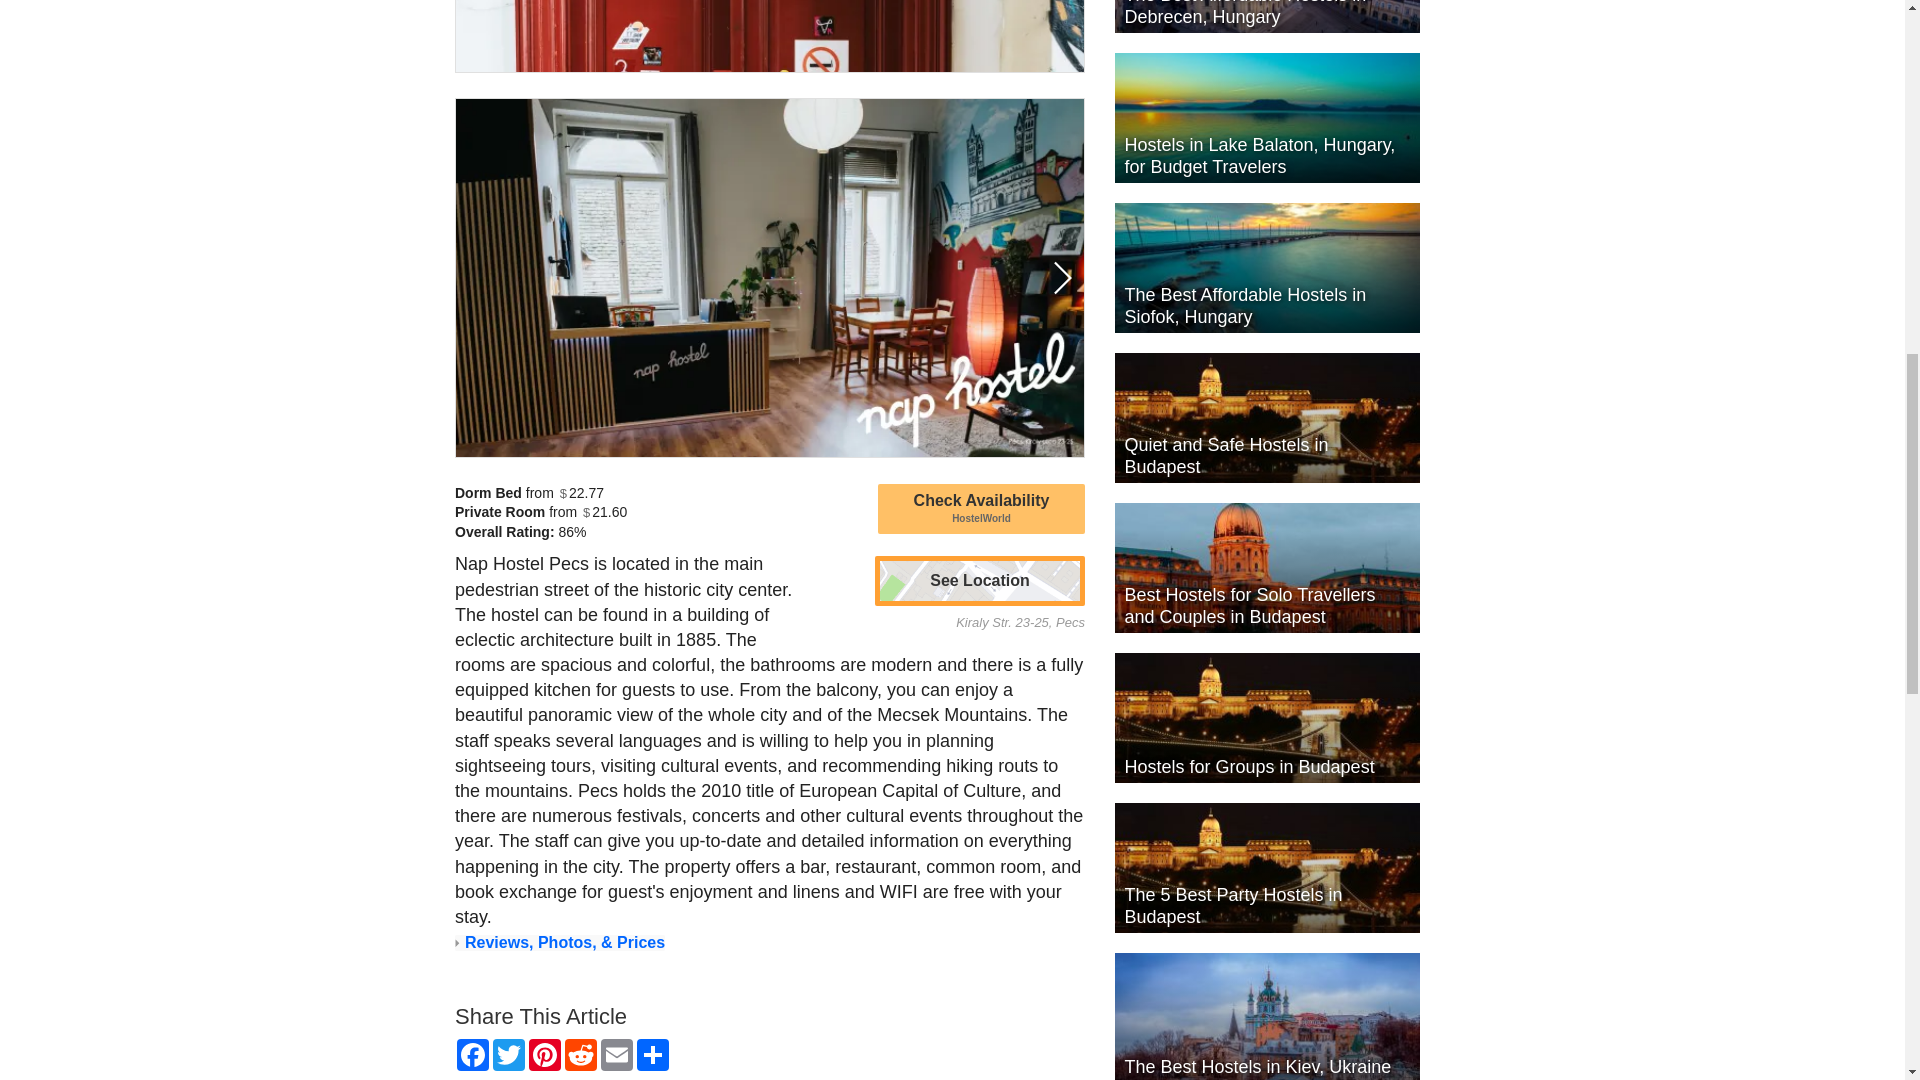 The width and height of the screenshot is (1920, 1080). What do you see at coordinates (580, 1054) in the screenshot?
I see `Reddit` at bounding box center [580, 1054].